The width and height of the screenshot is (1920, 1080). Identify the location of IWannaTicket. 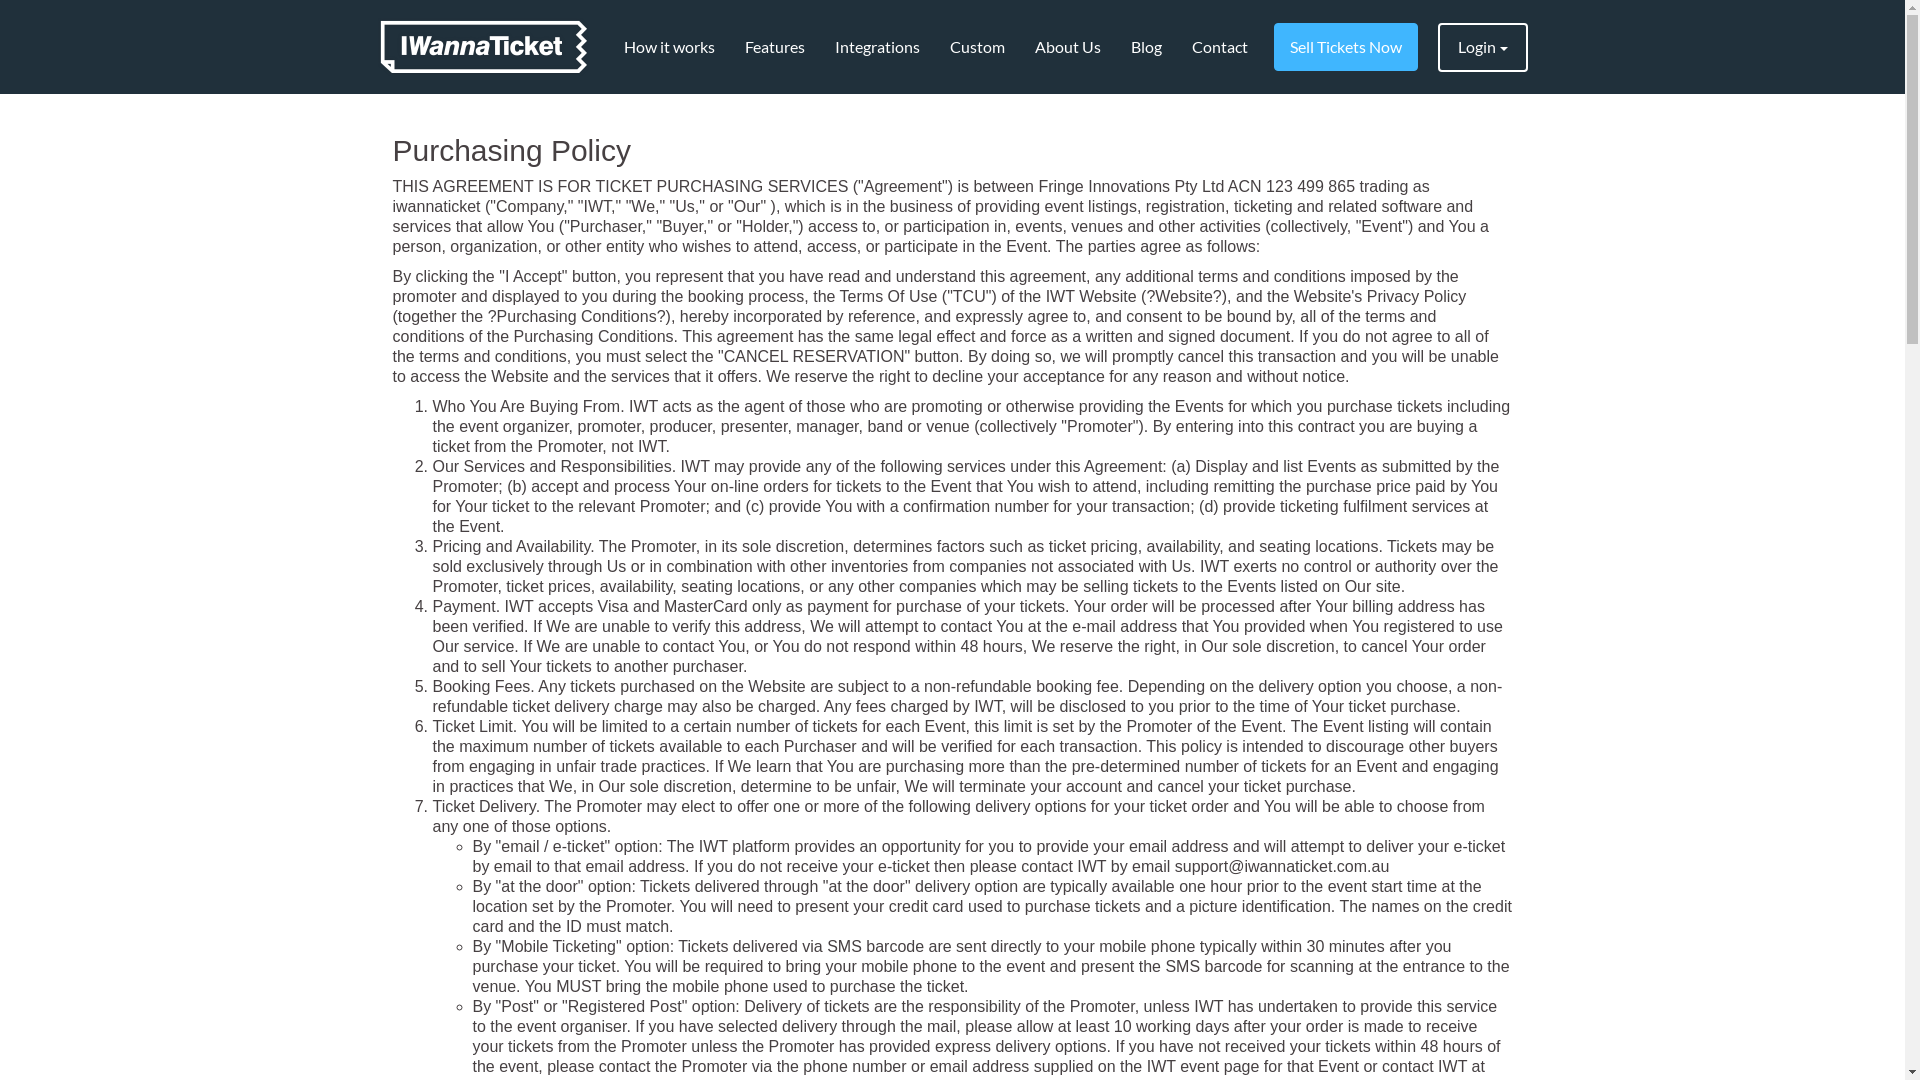
(484, 47).